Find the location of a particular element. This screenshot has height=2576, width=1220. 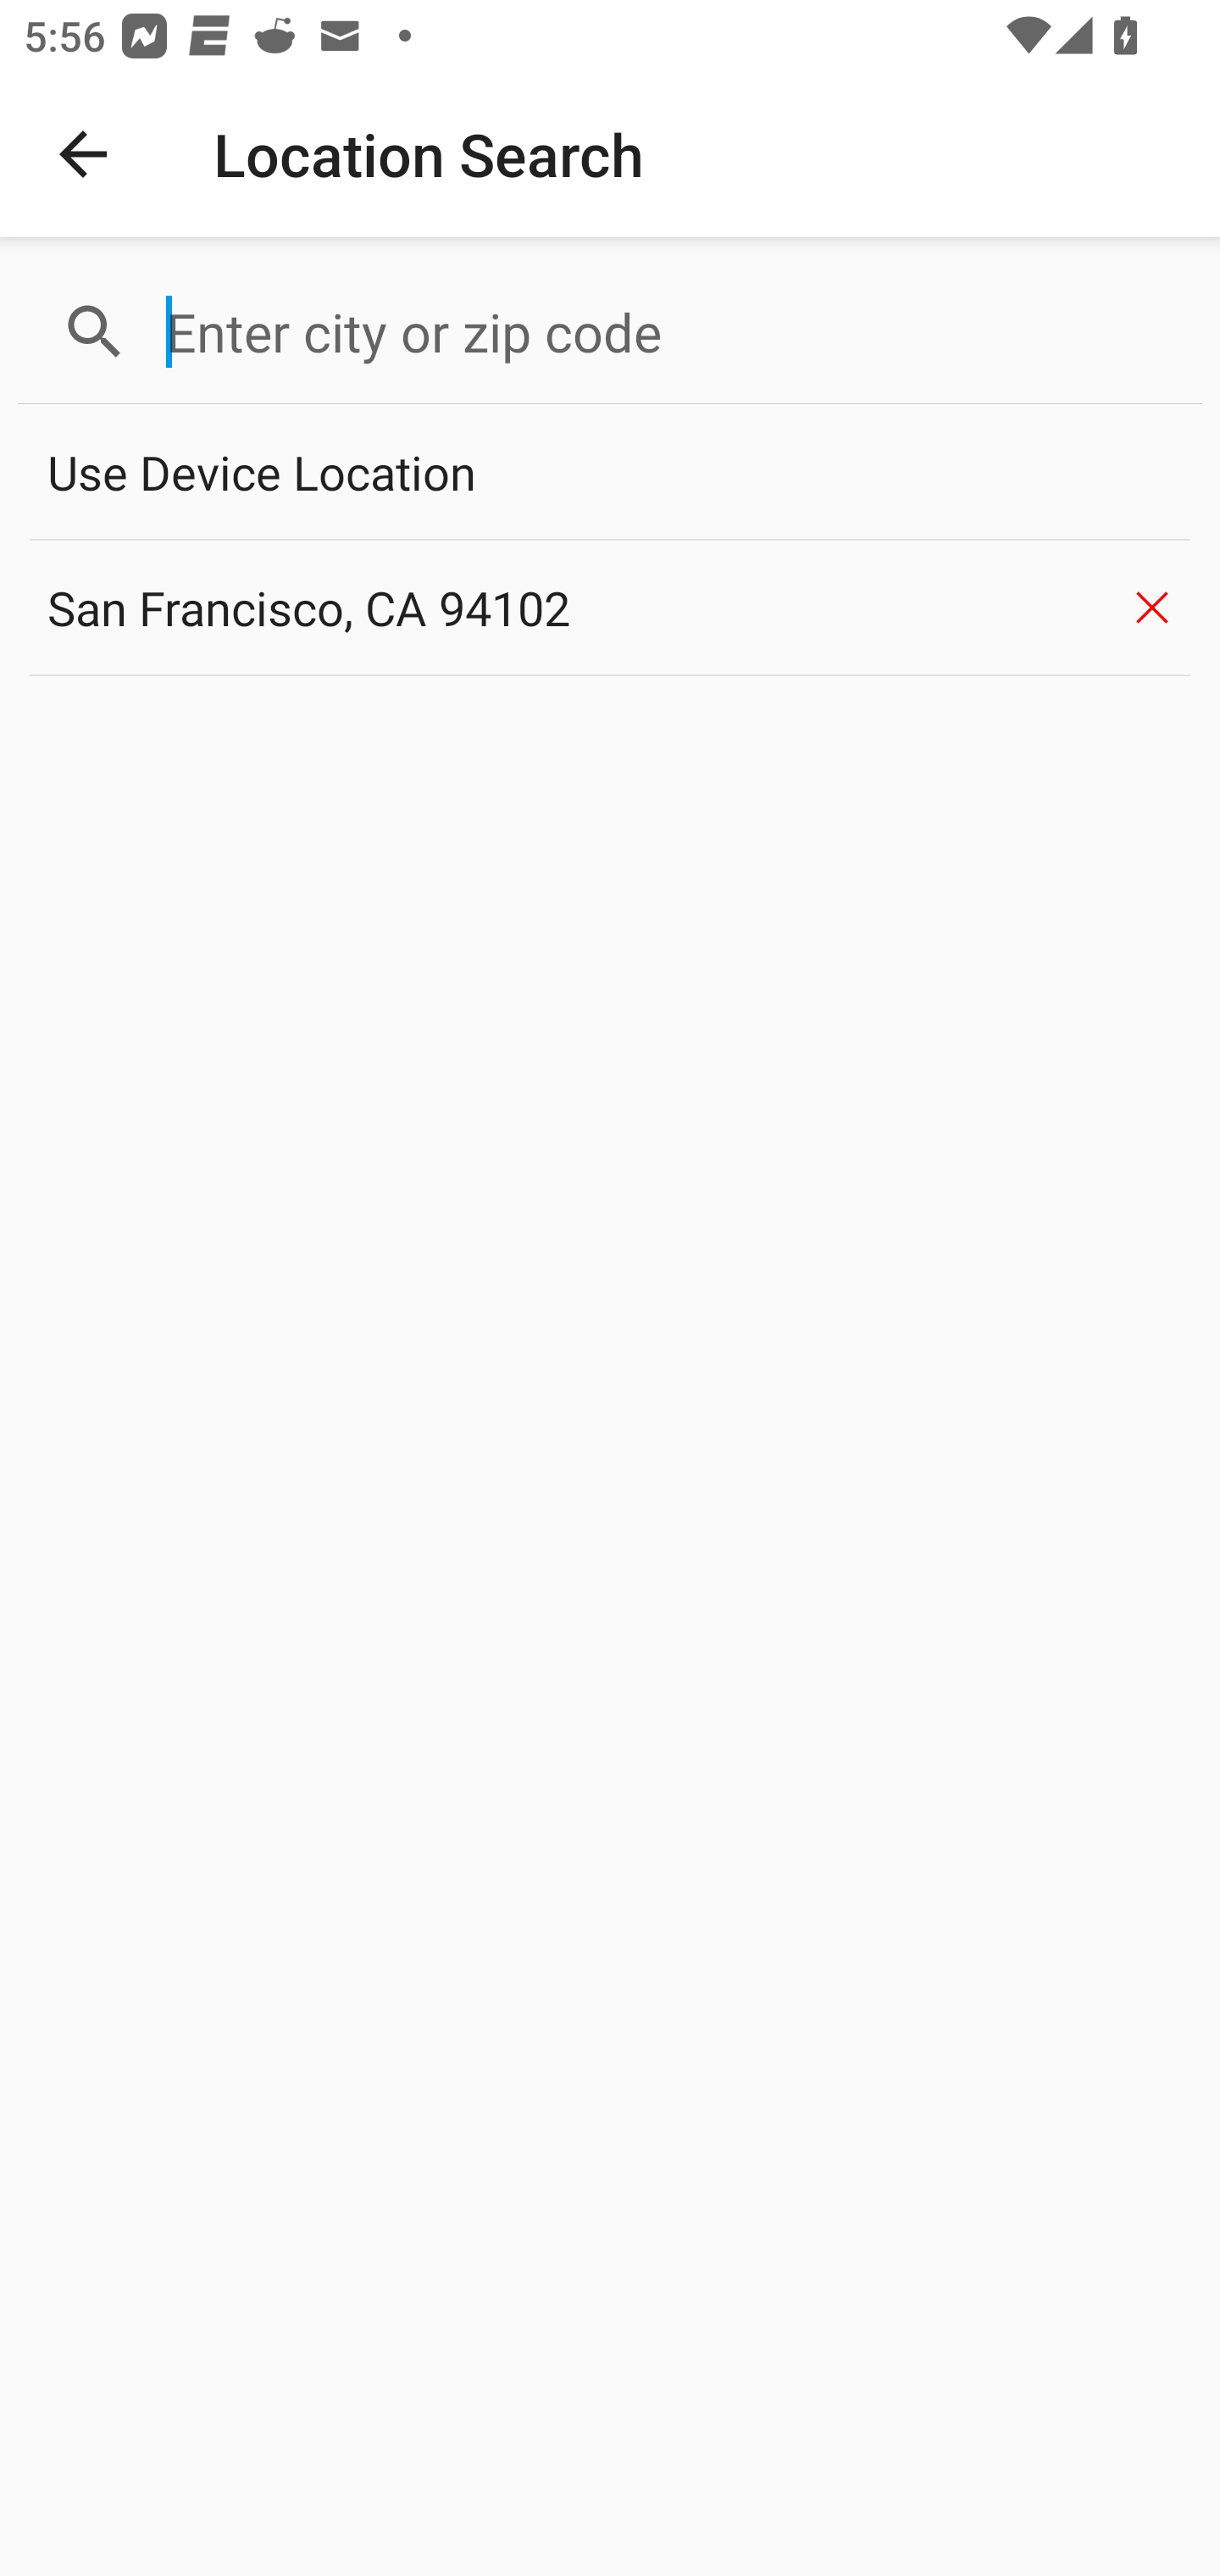

Navigate up is located at coordinates (83, 154).